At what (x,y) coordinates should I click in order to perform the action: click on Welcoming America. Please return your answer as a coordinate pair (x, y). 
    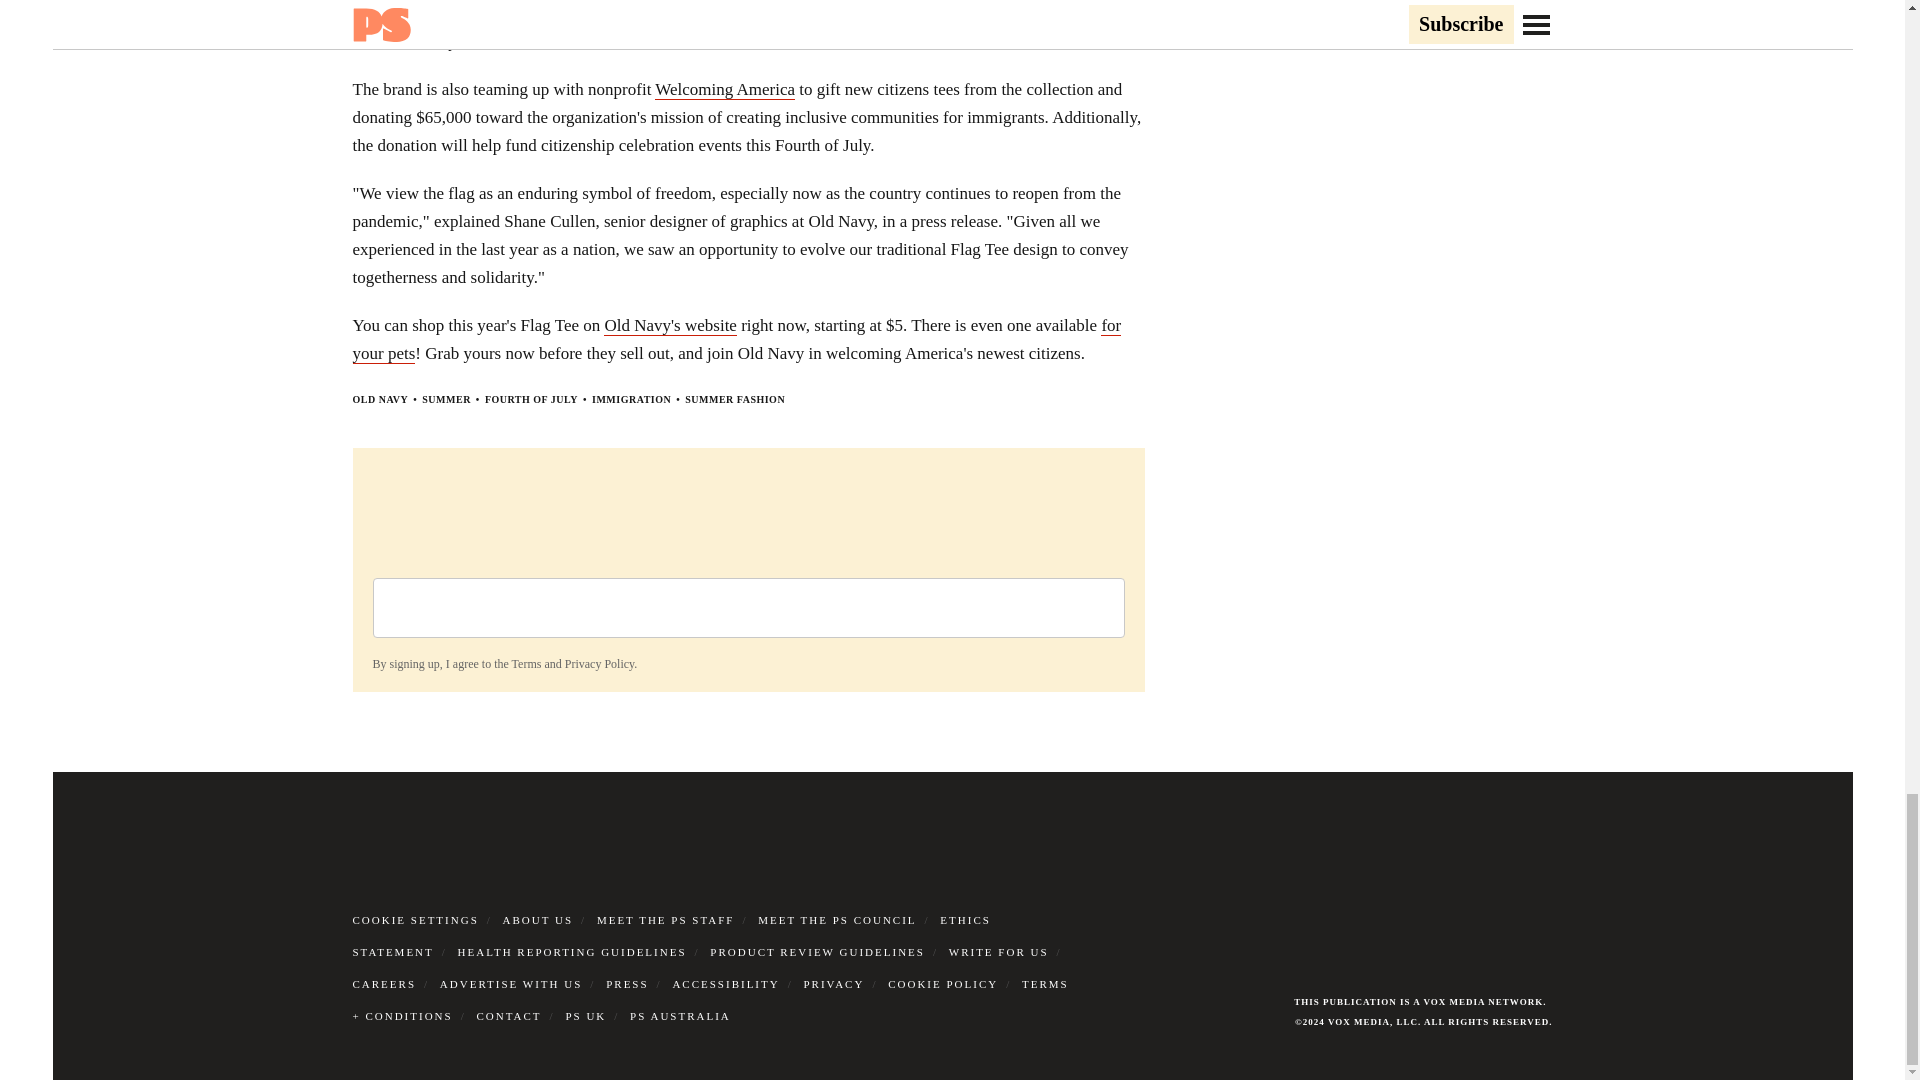
    Looking at the image, I should click on (724, 90).